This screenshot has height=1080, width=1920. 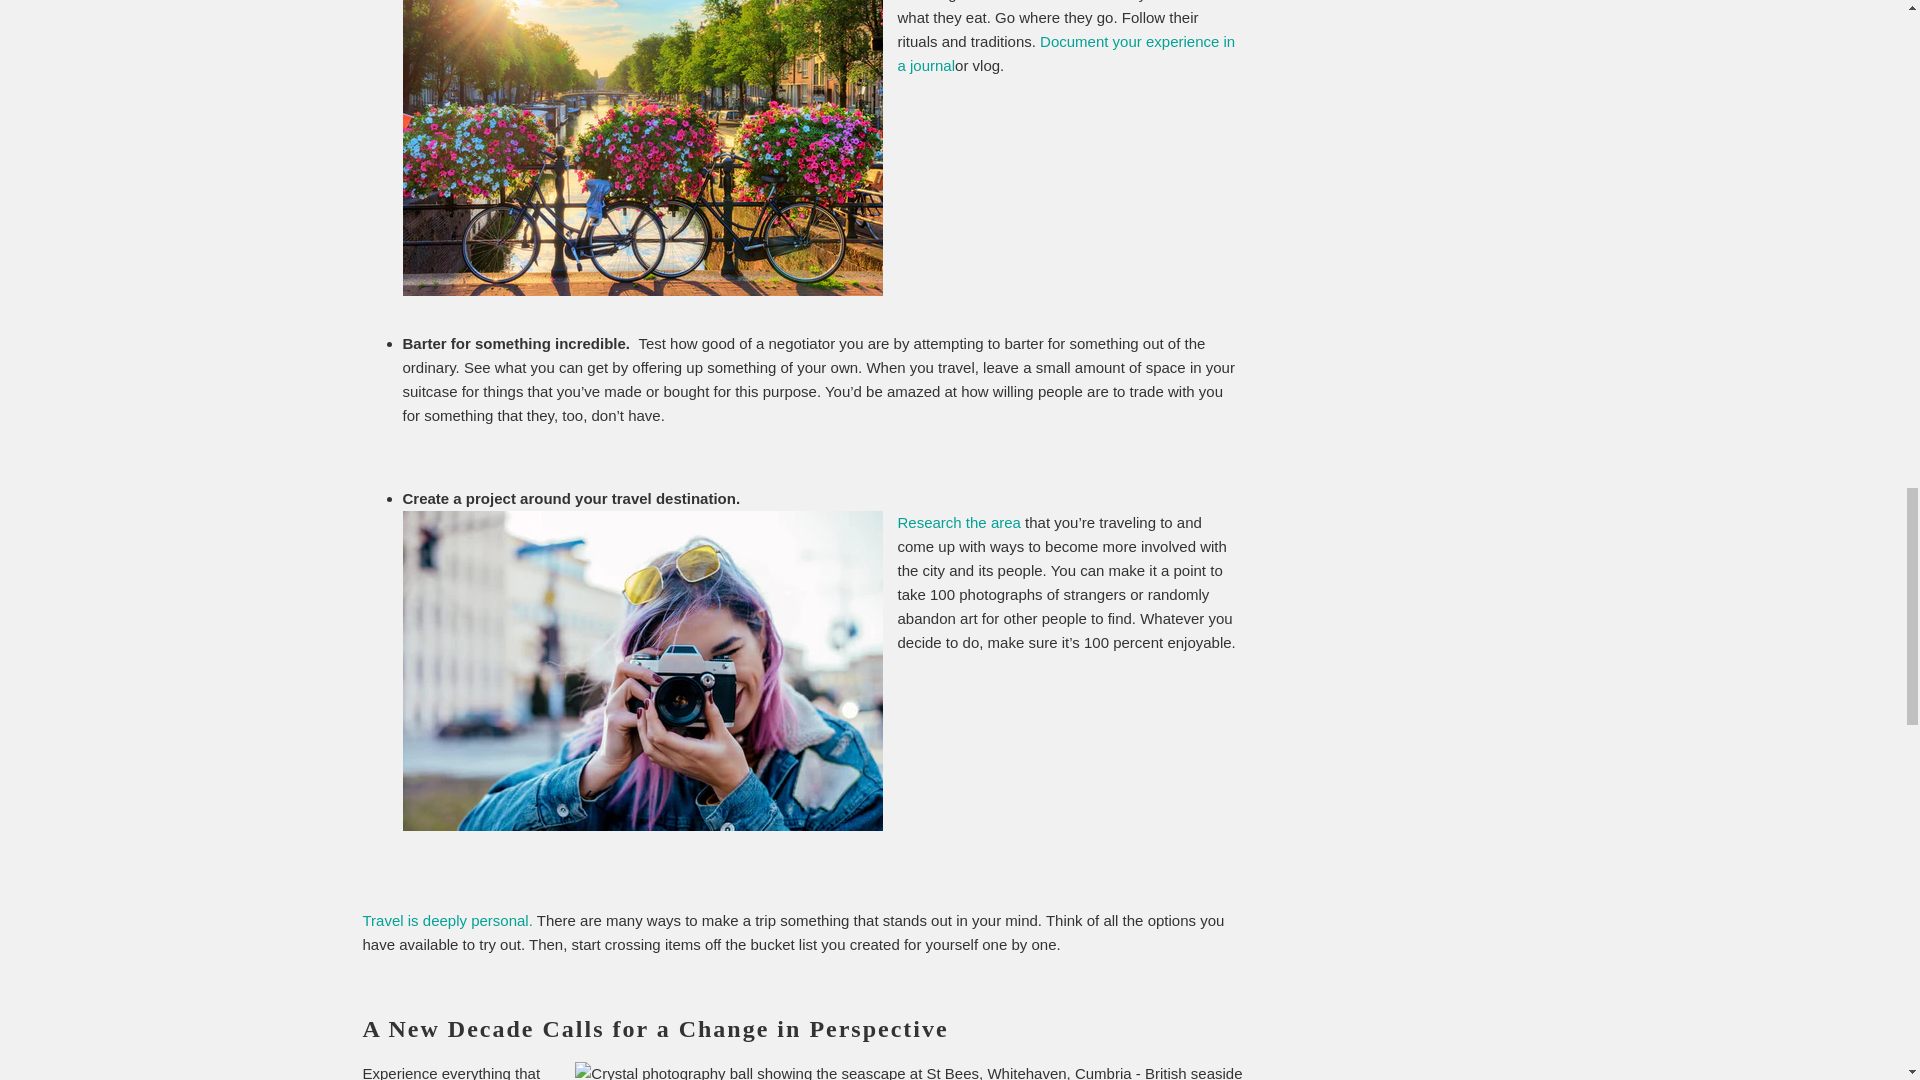 I want to click on What Type of Traveler Are You?, so click(x=446, y=920).